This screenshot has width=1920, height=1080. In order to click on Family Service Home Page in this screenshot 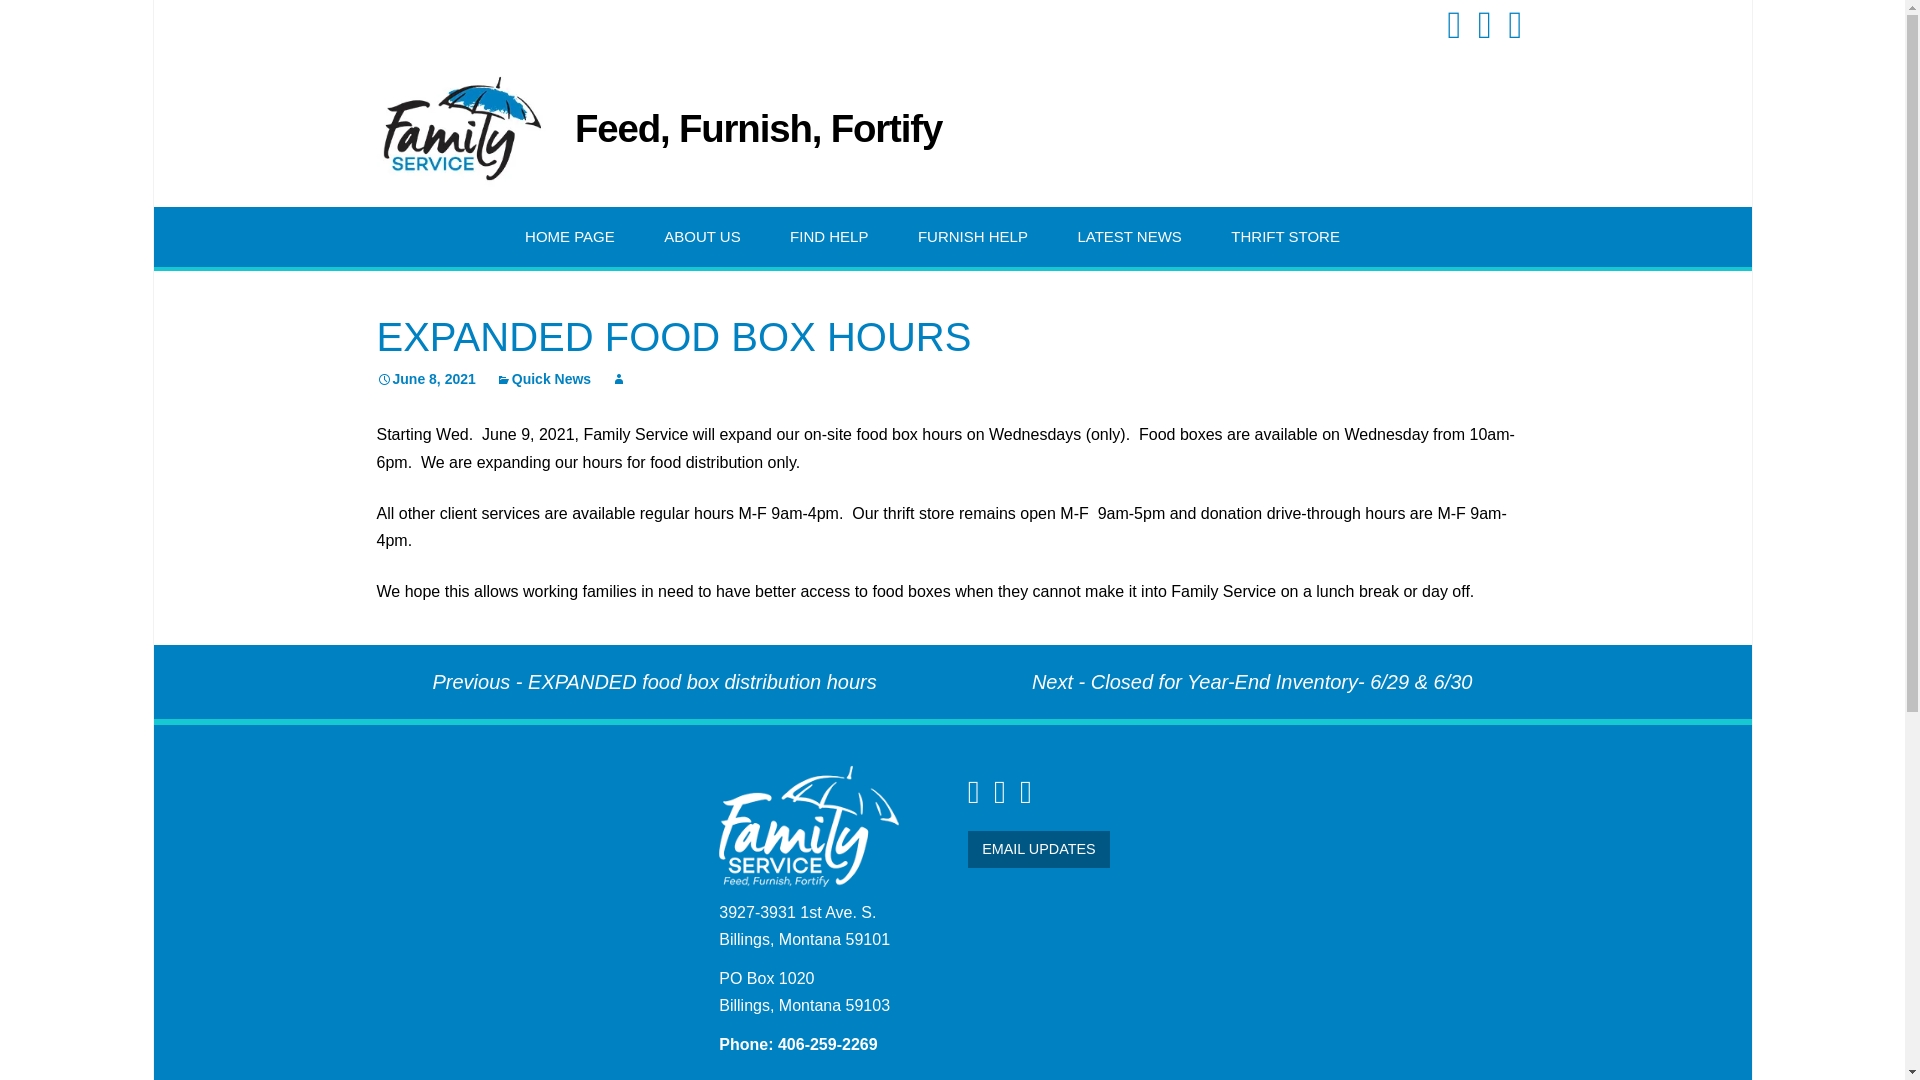, I will do `click(808, 824)`.